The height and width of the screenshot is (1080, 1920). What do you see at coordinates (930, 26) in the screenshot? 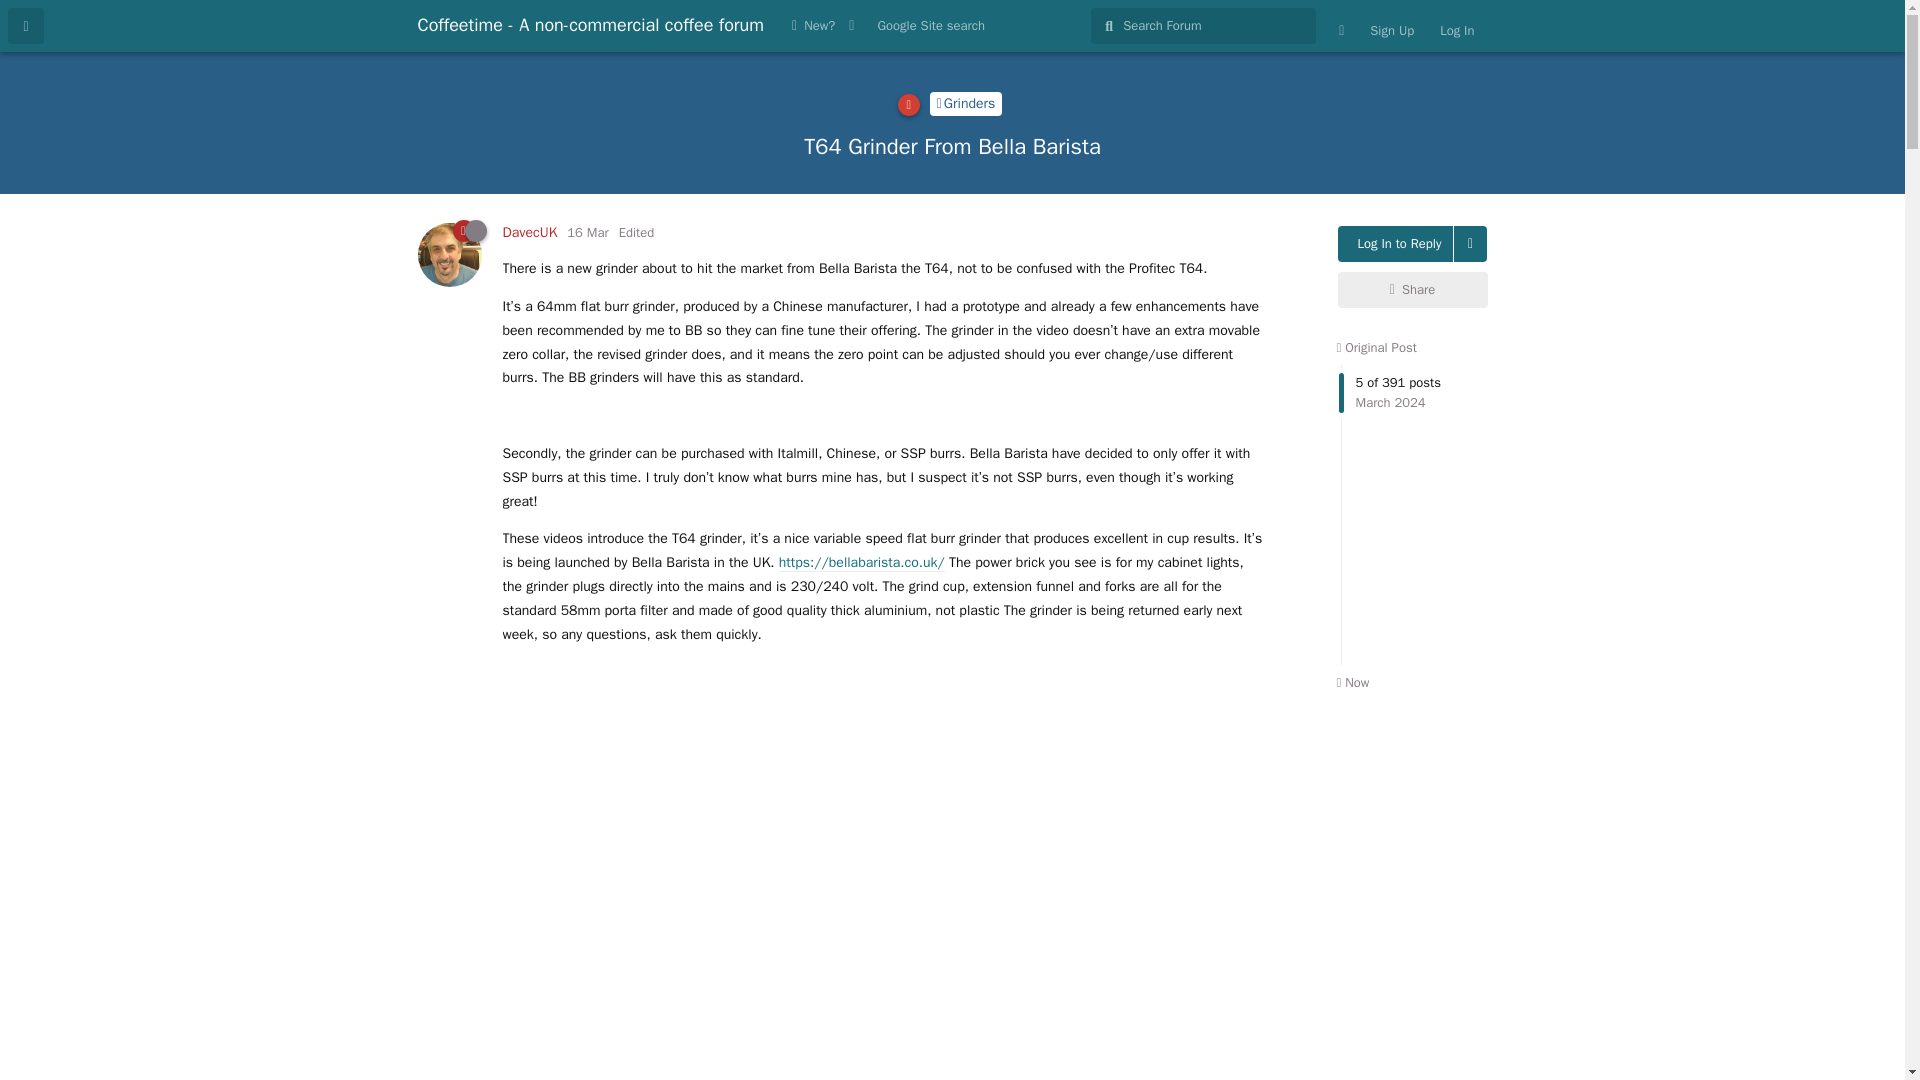
I see `Google Site search` at bounding box center [930, 26].